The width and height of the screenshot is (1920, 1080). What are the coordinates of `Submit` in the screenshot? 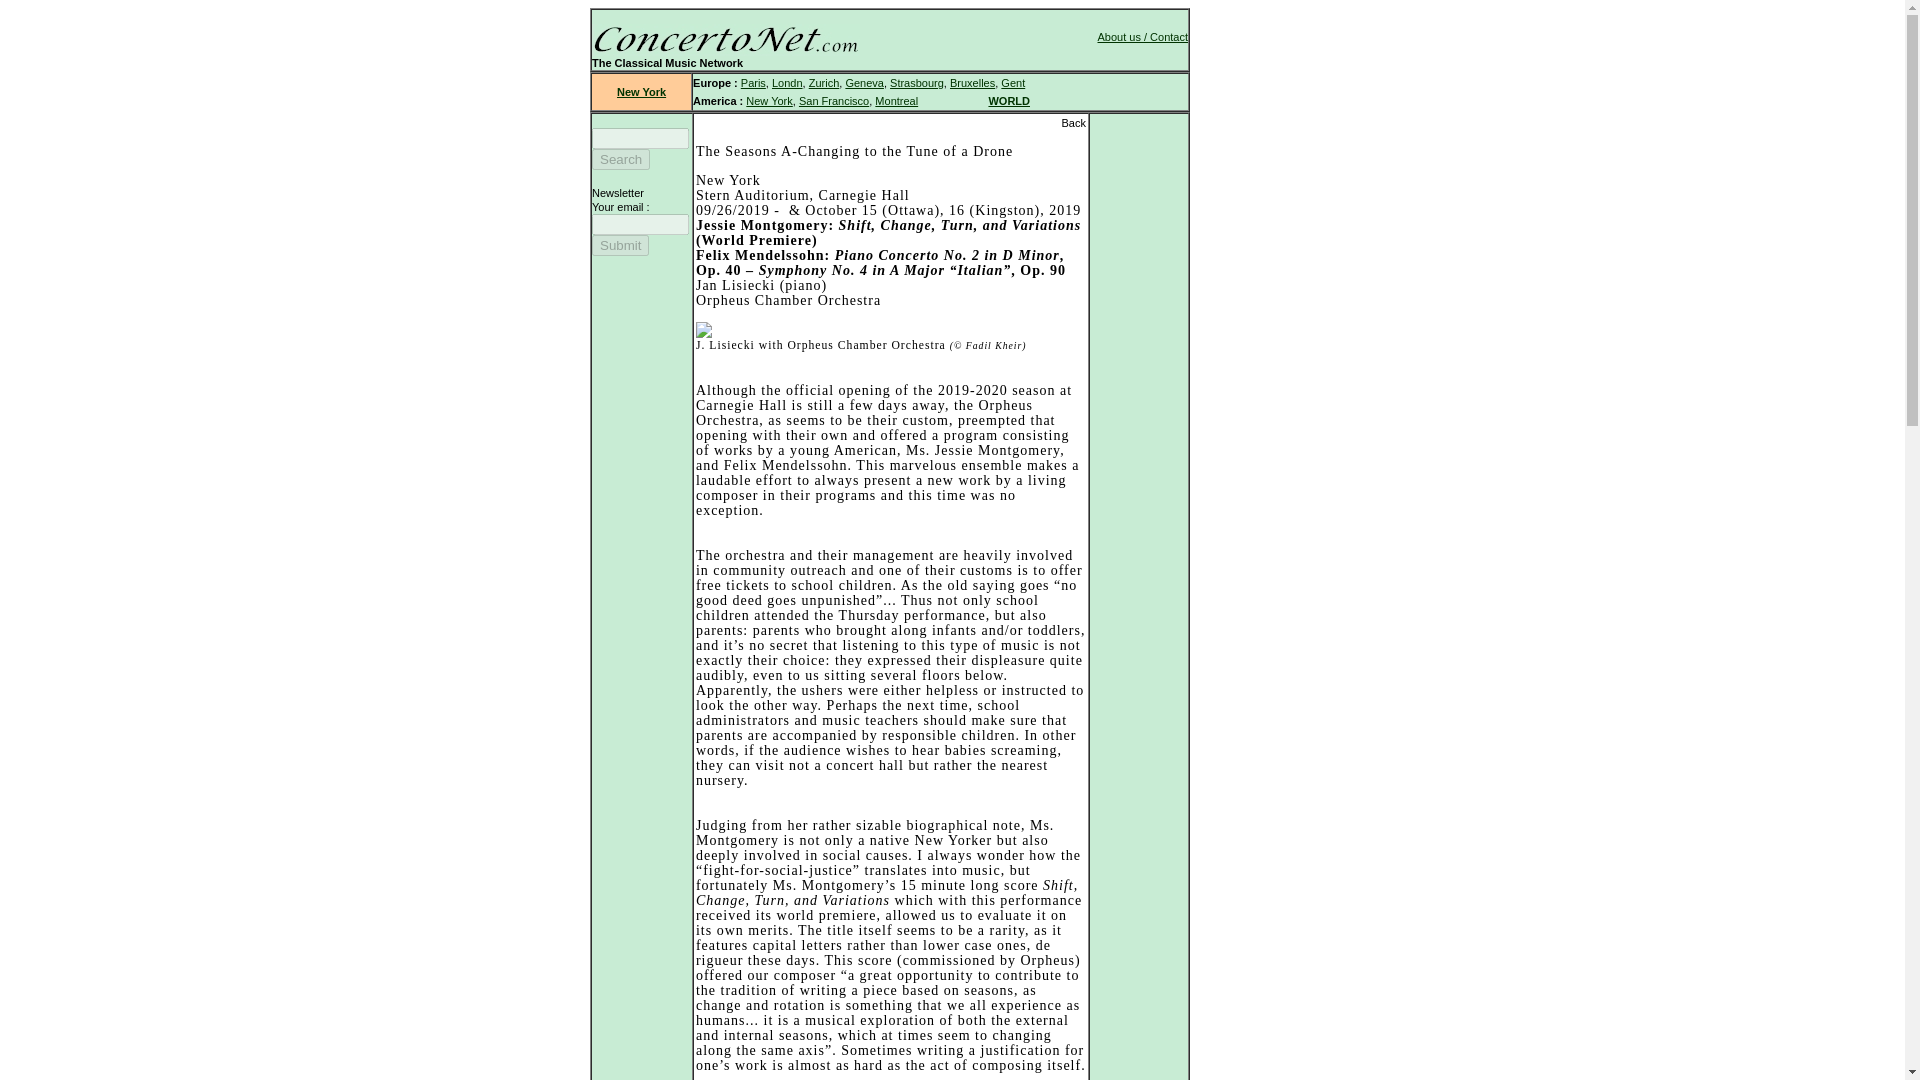 It's located at (620, 245).